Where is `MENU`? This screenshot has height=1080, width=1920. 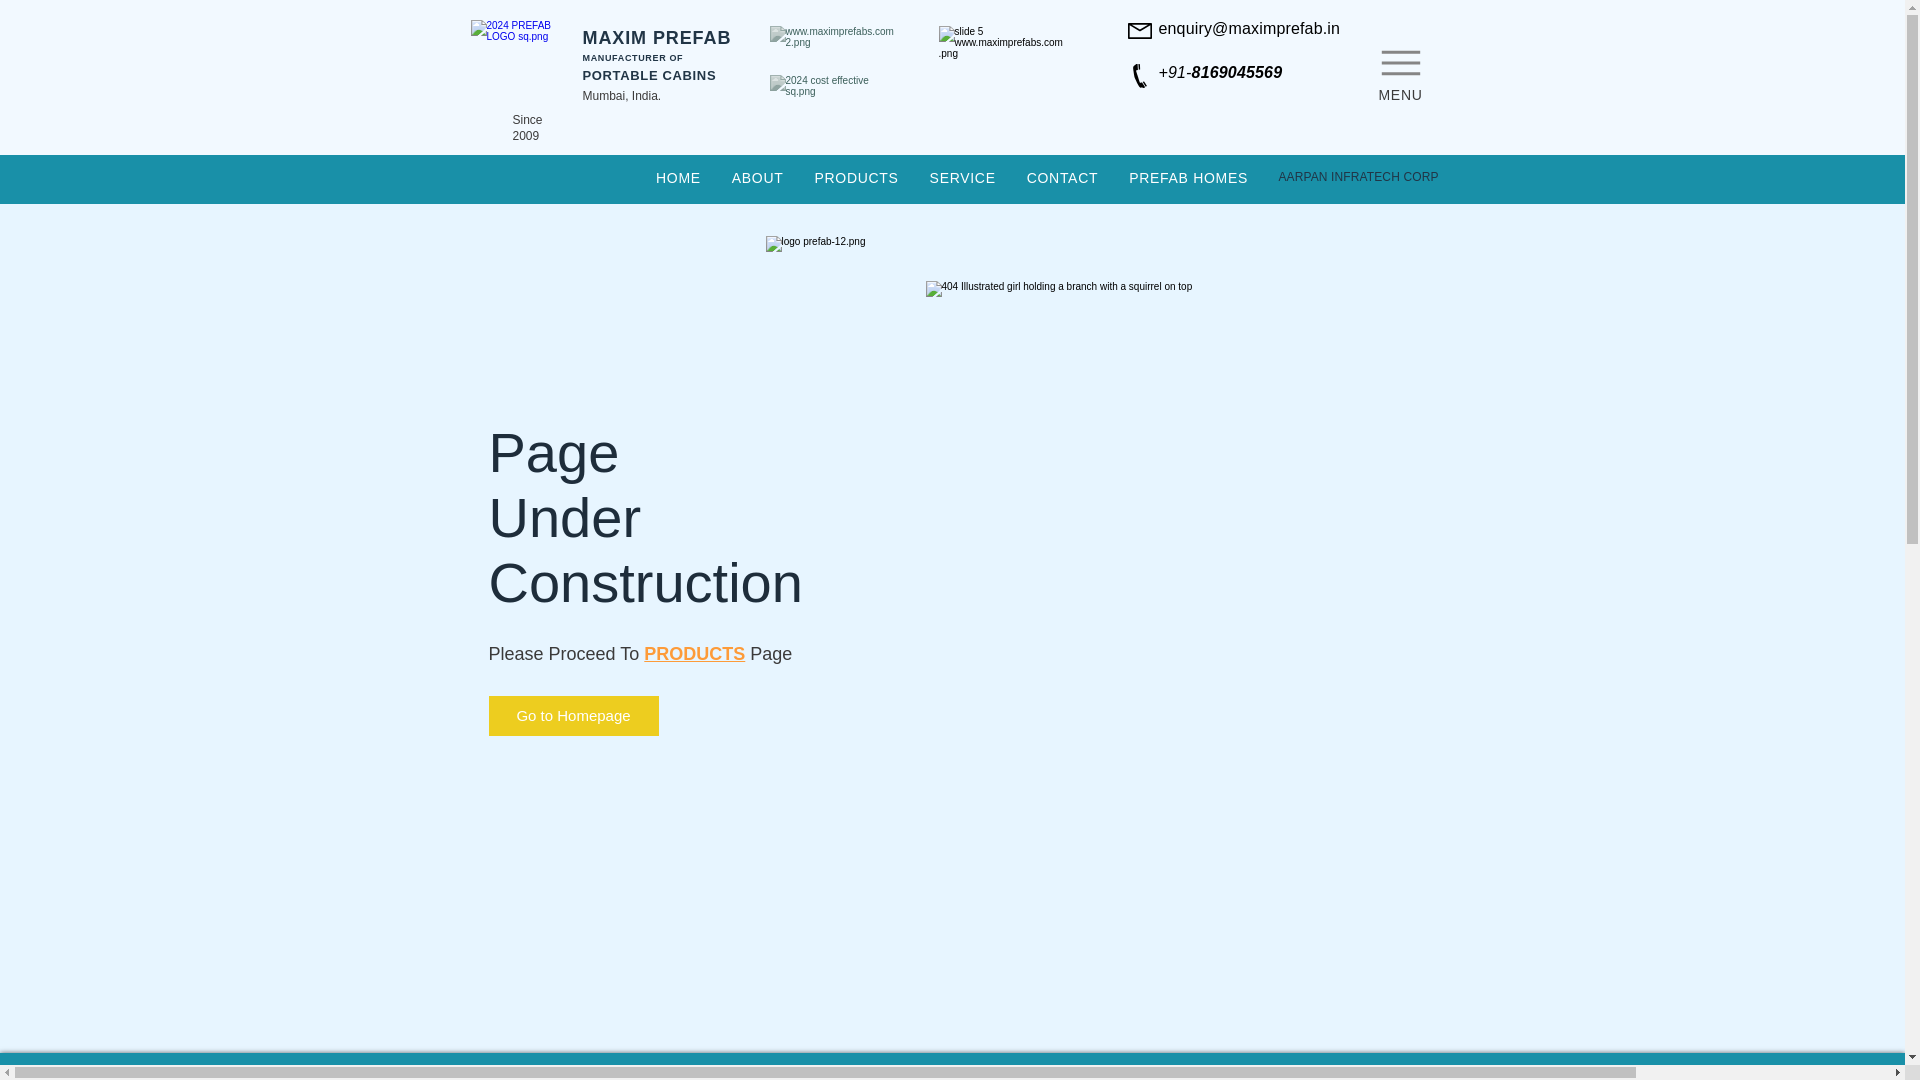
MENU is located at coordinates (1400, 70).